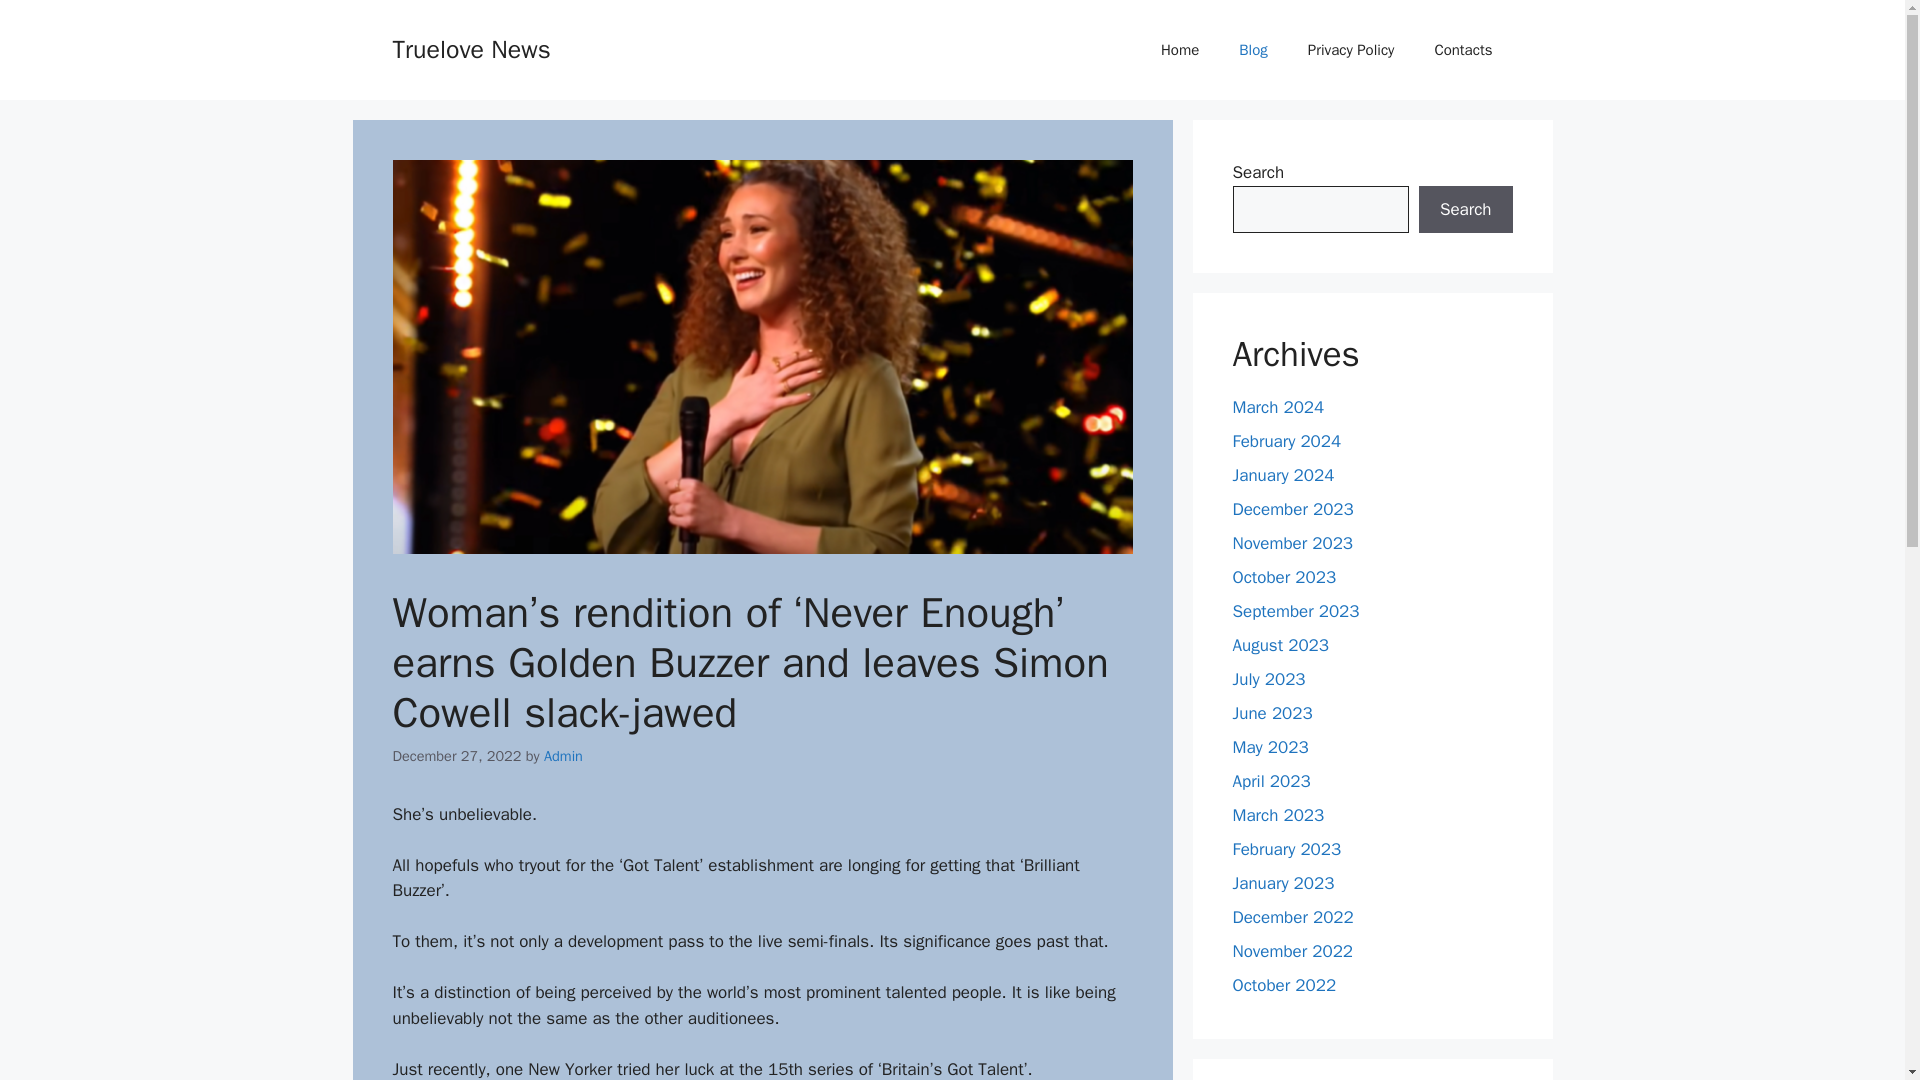 The image size is (1920, 1080). Describe the element at coordinates (1292, 917) in the screenshot. I see `December 2022` at that location.